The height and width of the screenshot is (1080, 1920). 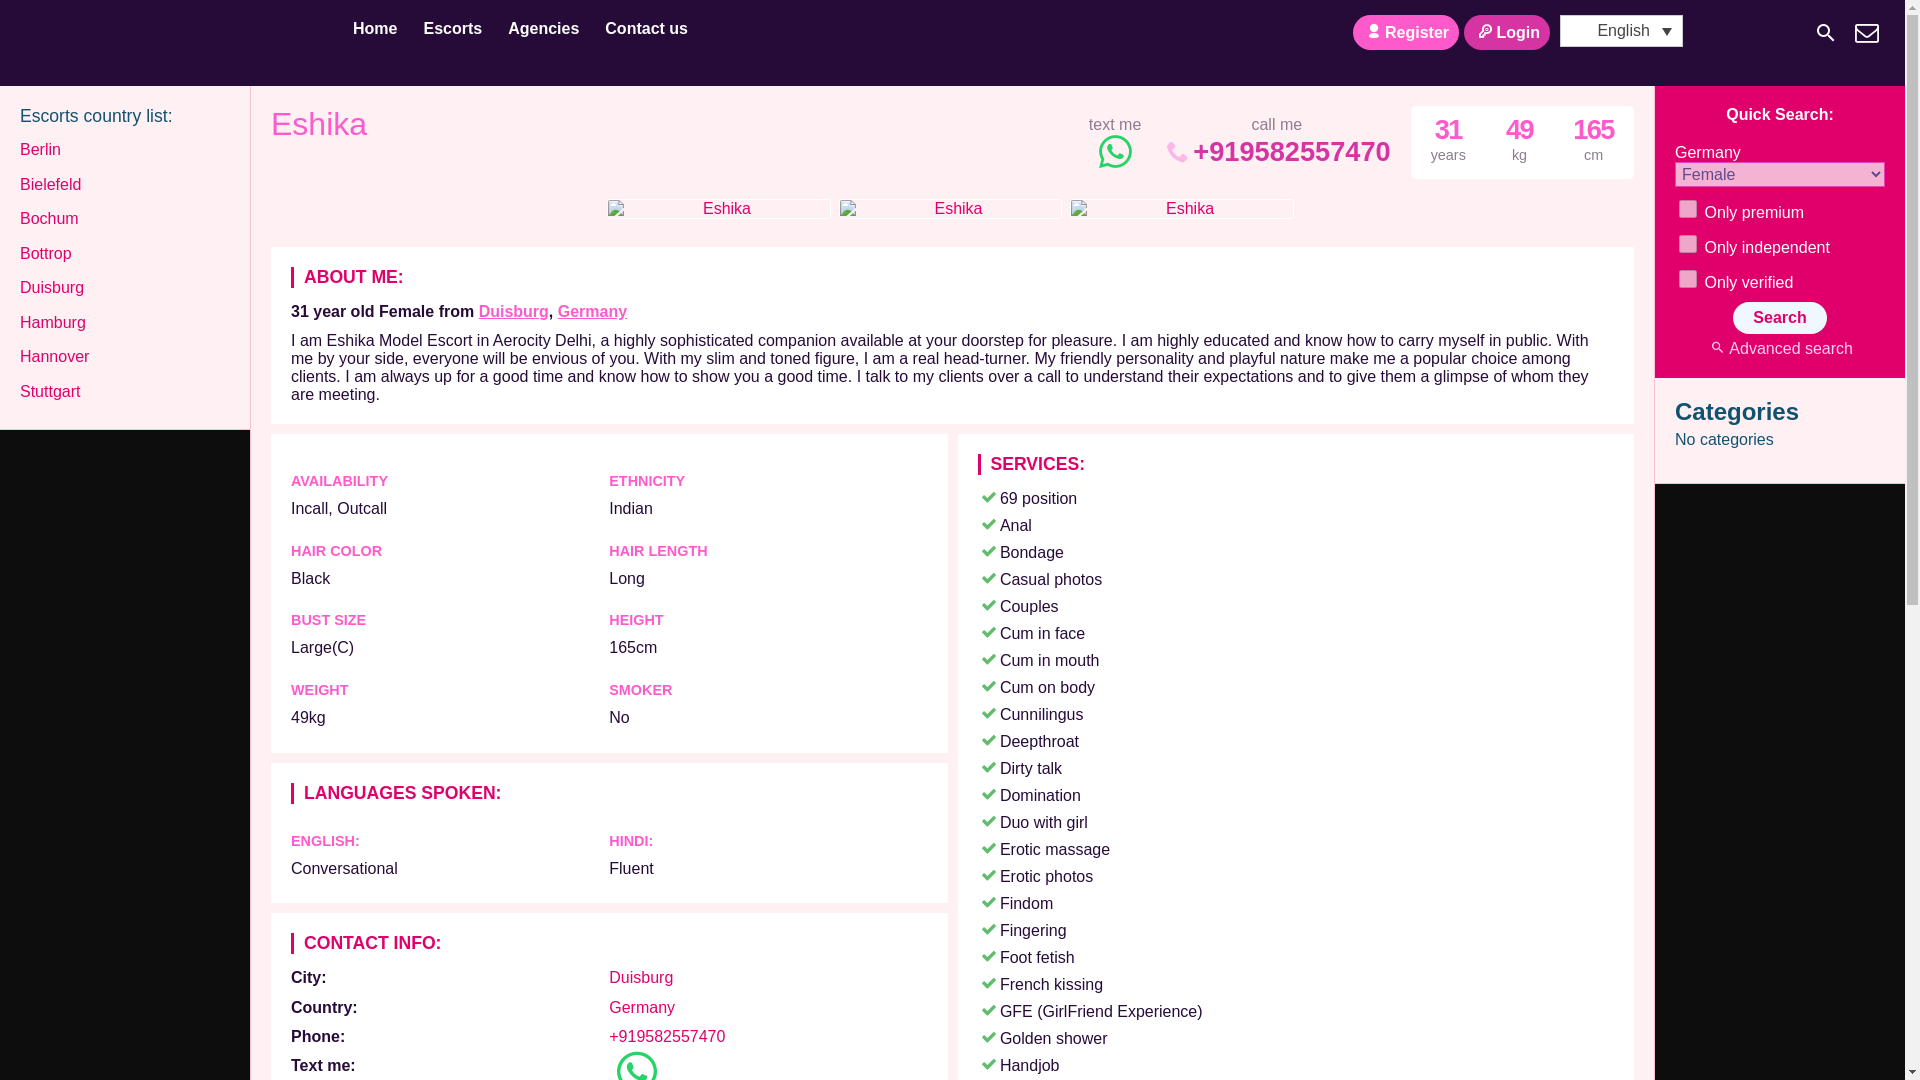 What do you see at coordinates (318, 129) in the screenshot?
I see `Eshika` at bounding box center [318, 129].